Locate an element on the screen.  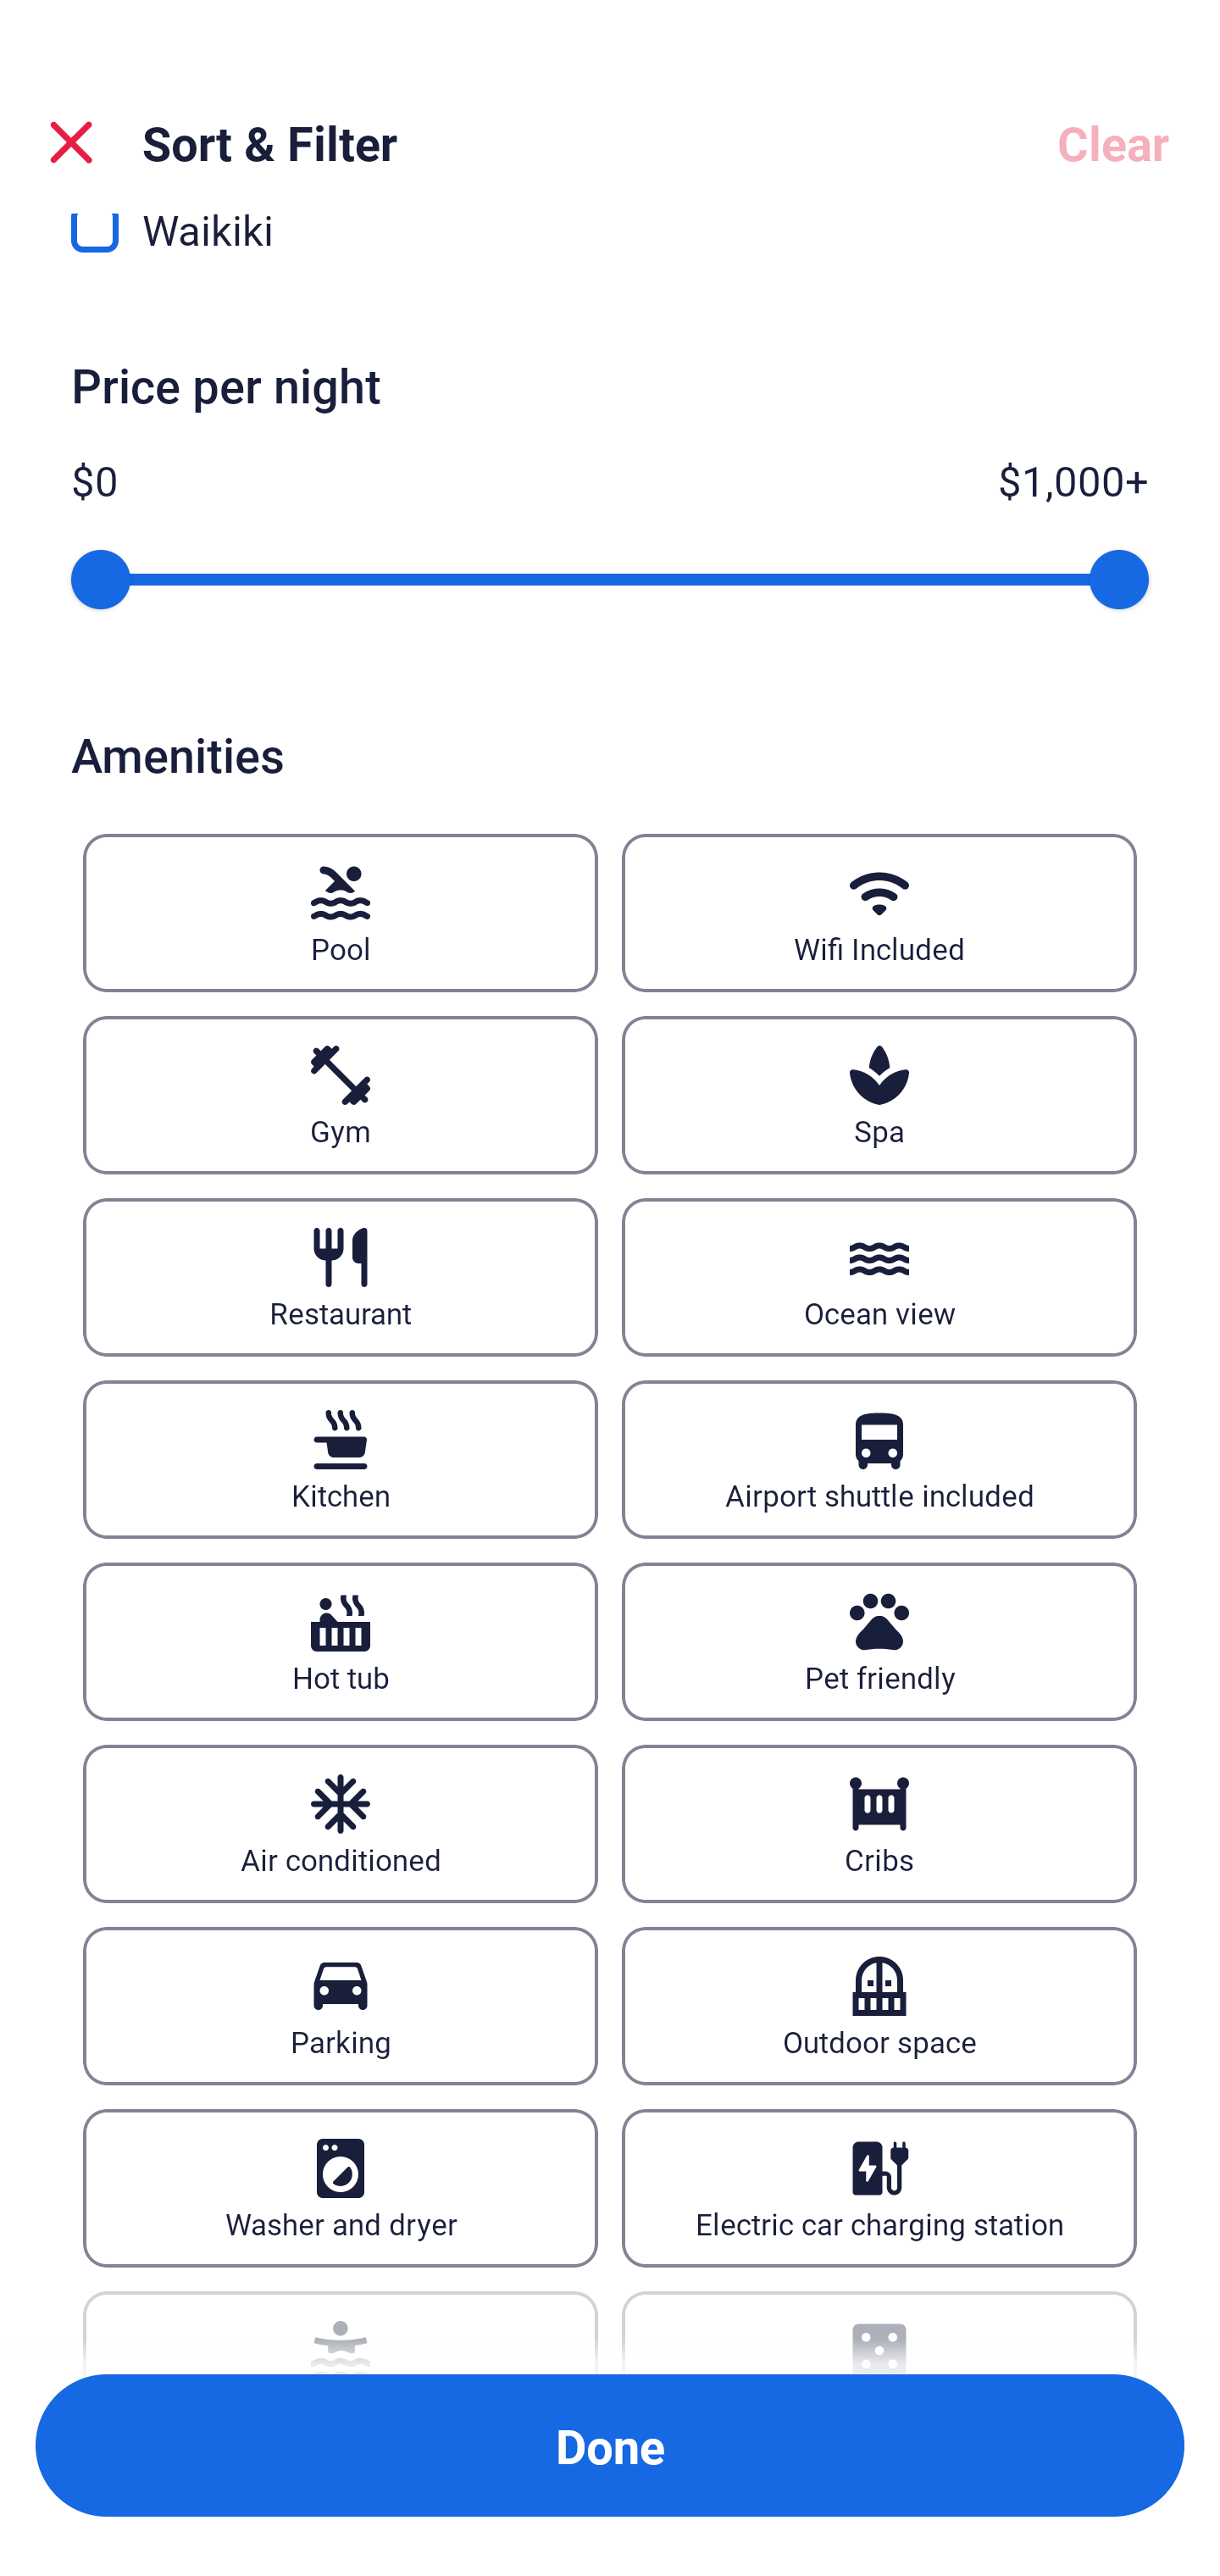
Cribs is located at coordinates (879, 1824).